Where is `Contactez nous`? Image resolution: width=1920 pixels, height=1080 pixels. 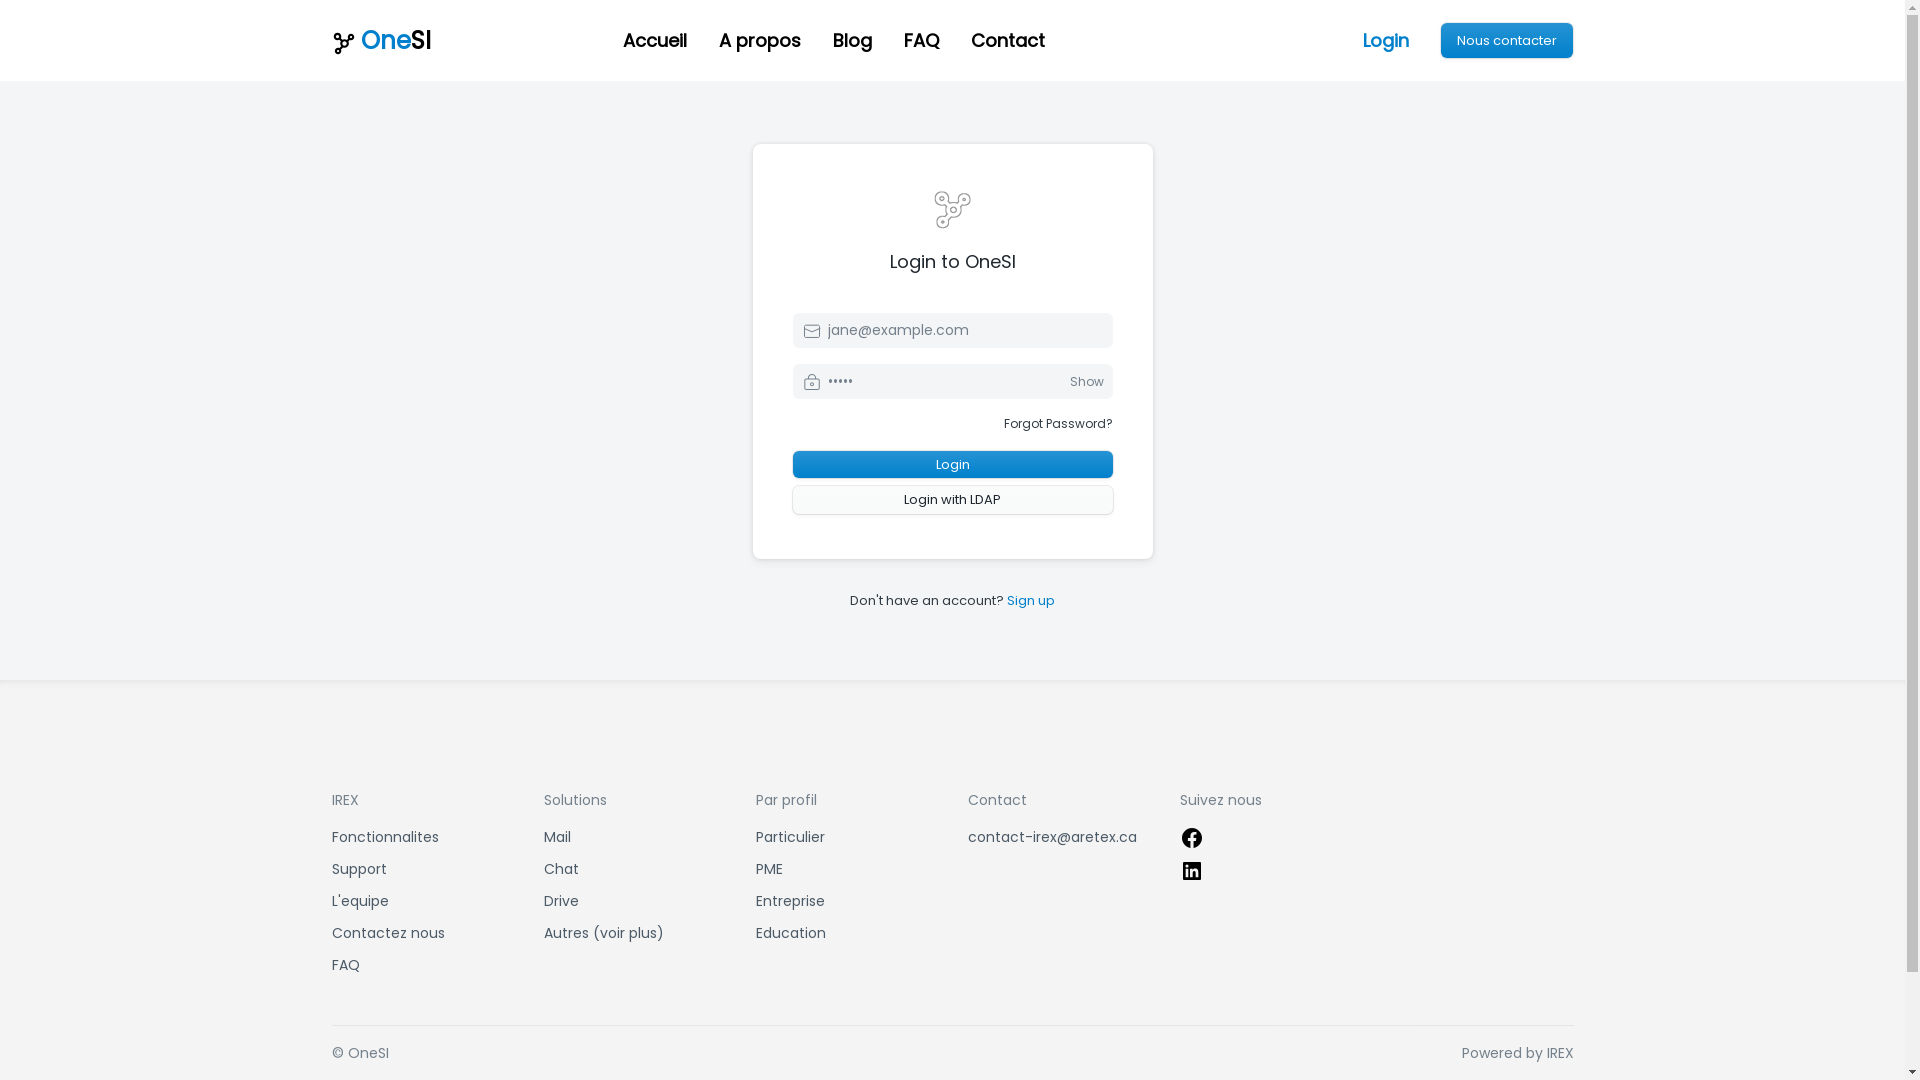 Contactez nous is located at coordinates (388, 933).